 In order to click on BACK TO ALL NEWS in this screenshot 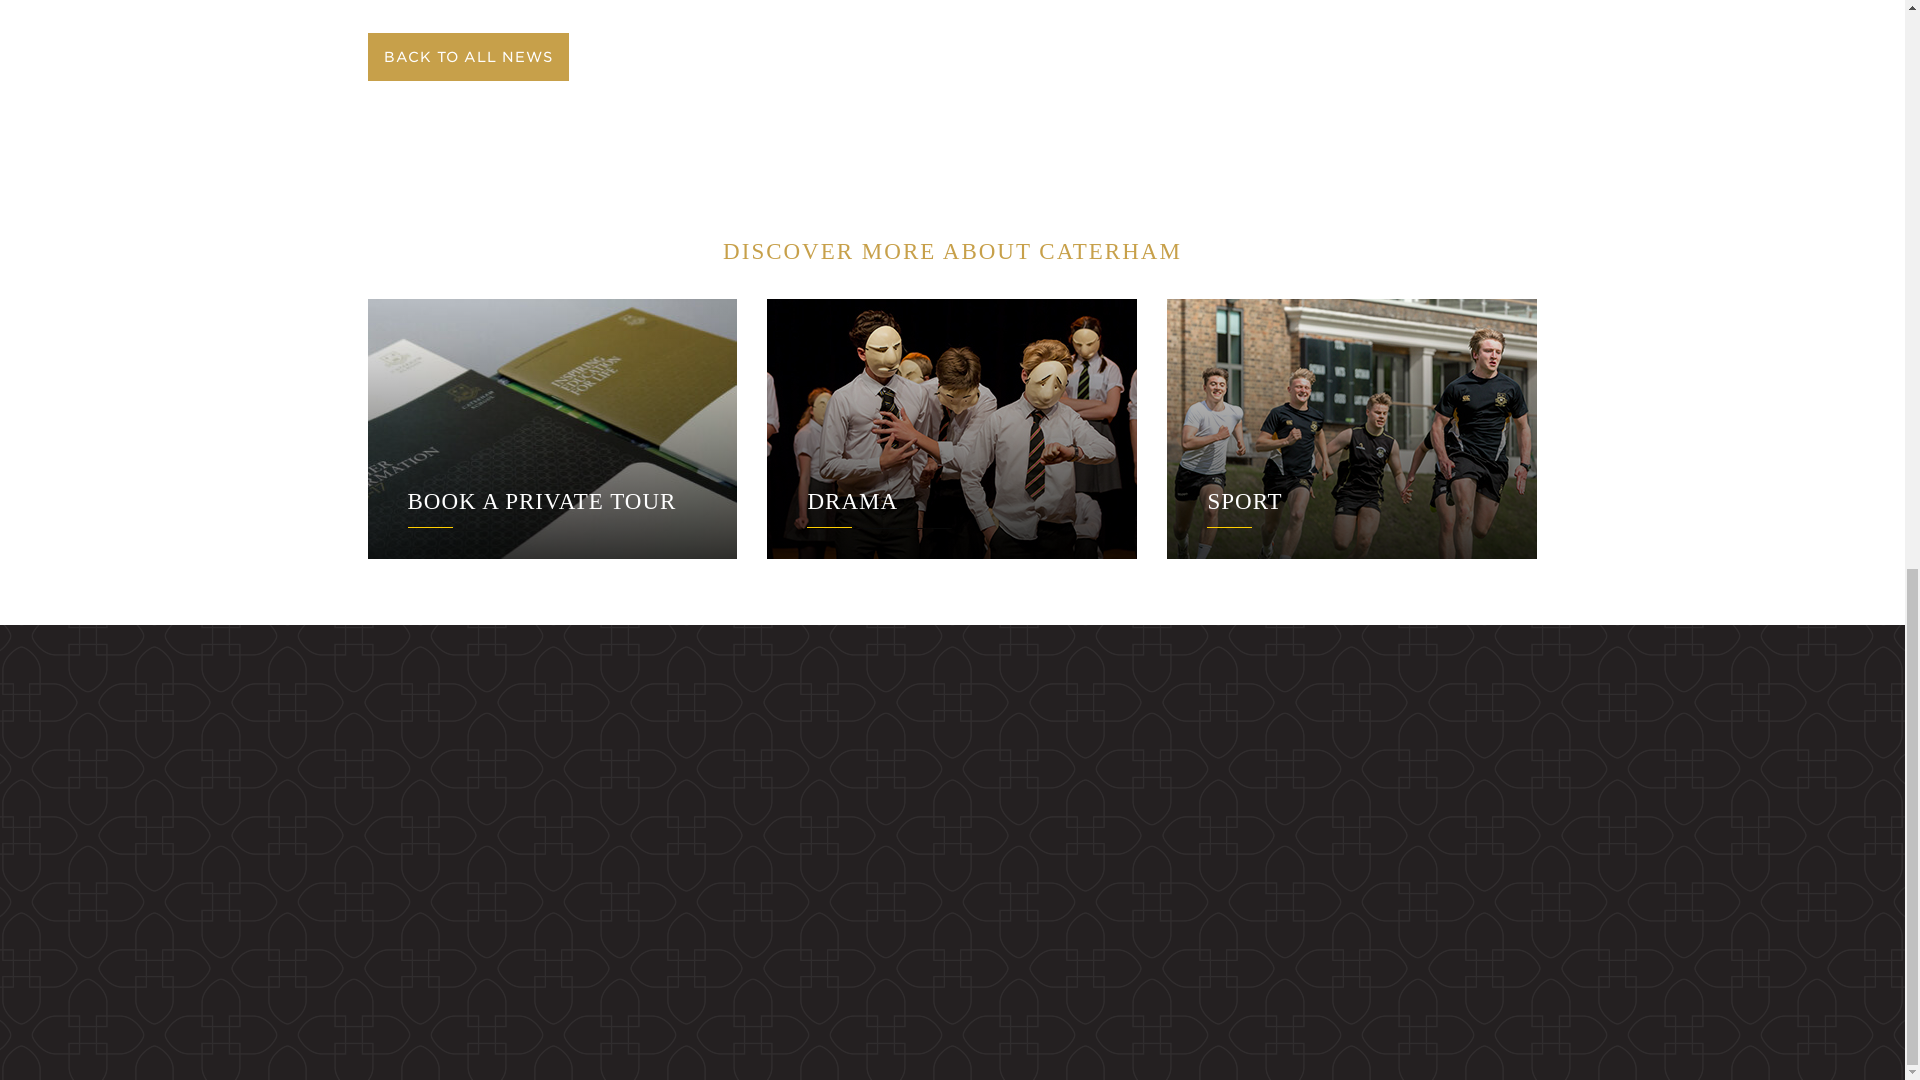, I will do `click(466, 57)`.